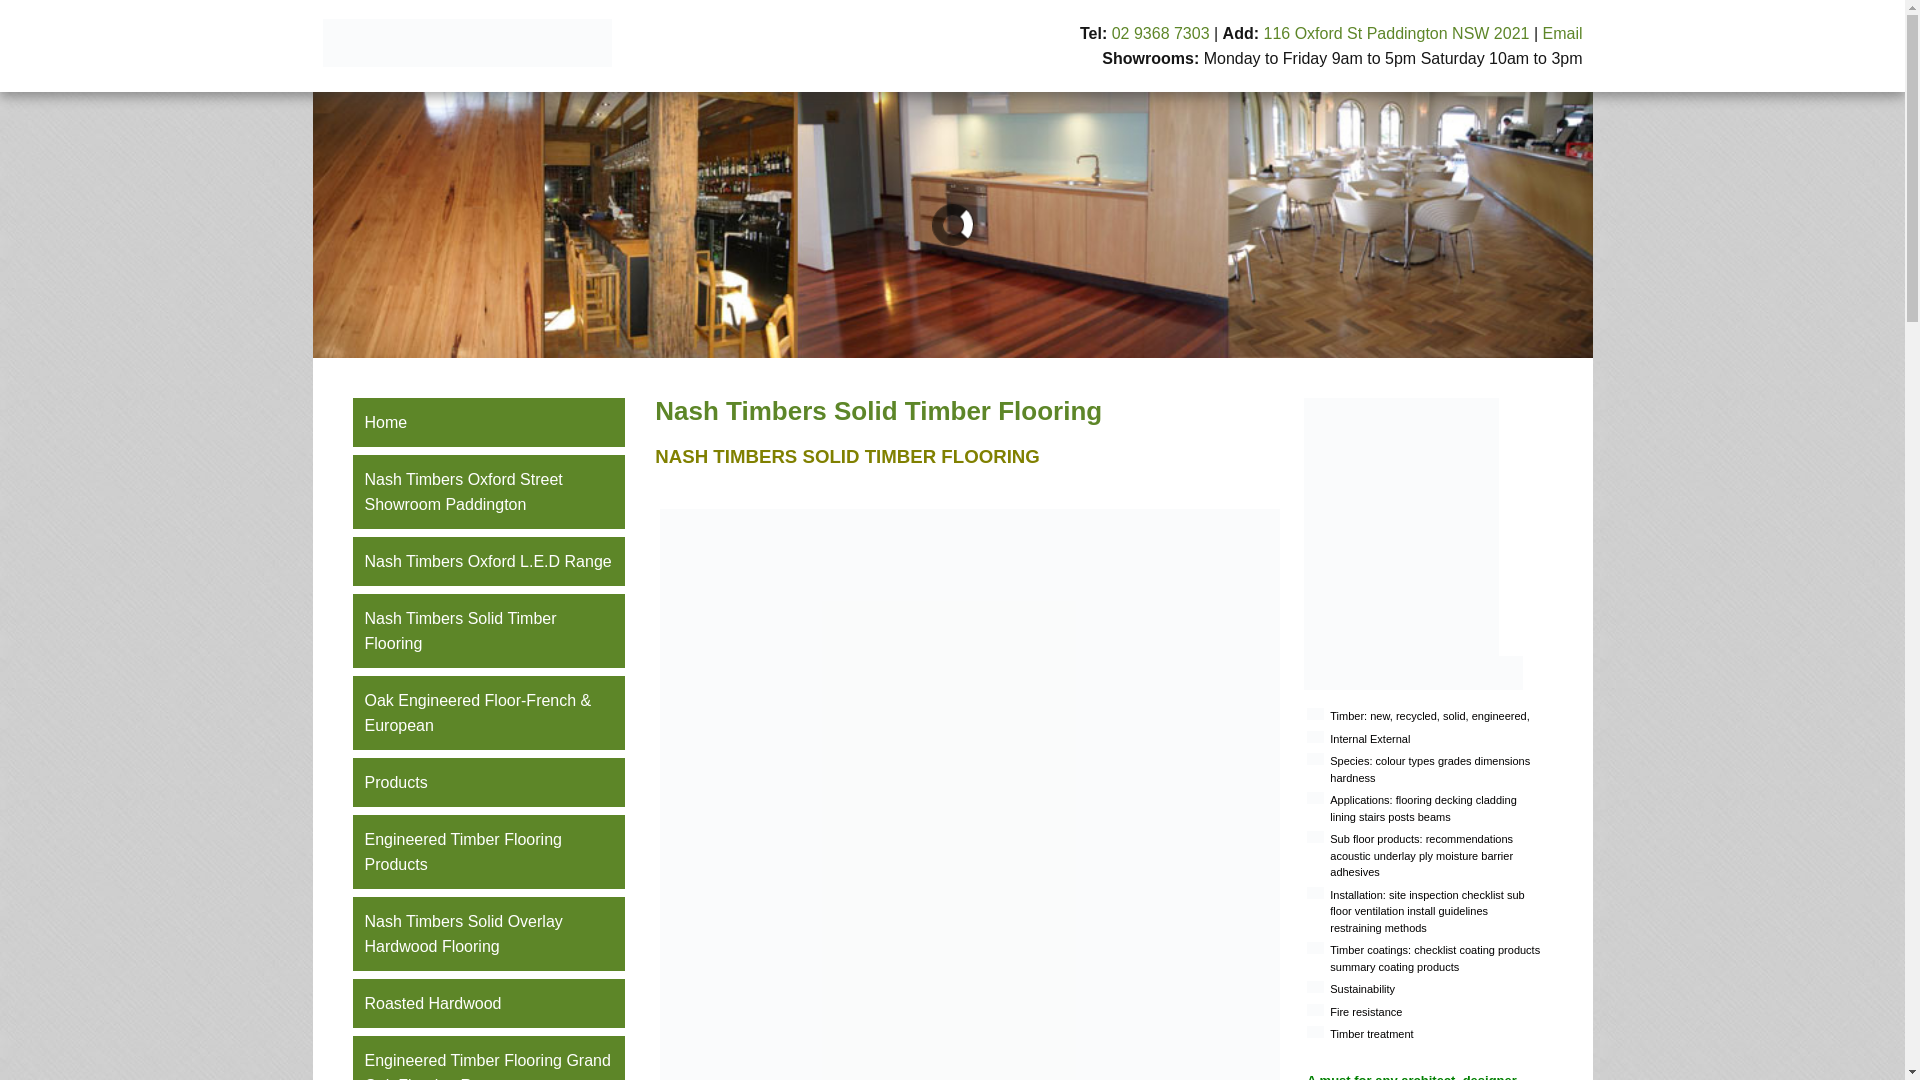  What do you see at coordinates (1161, 34) in the screenshot?
I see `02 9368 7303` at bounding box center [1161, 34].